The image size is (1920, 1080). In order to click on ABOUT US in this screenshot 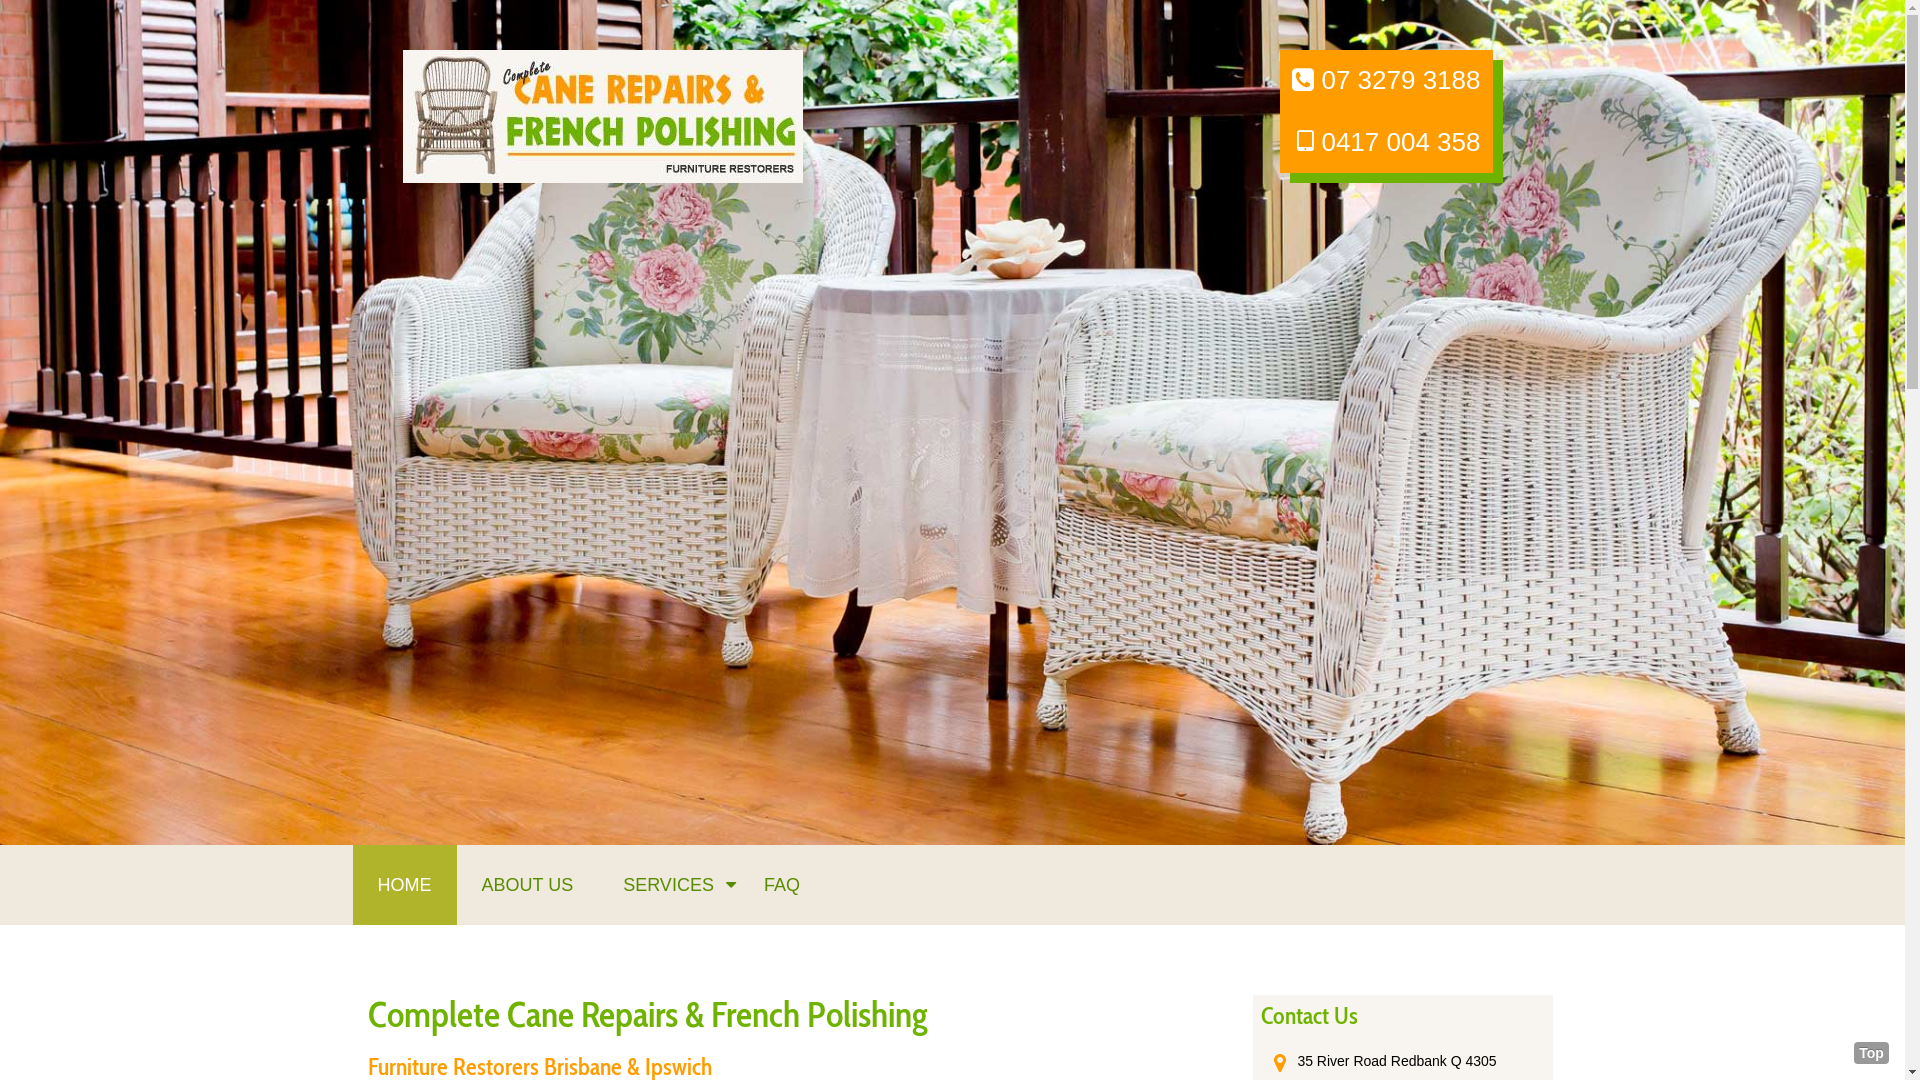, I will do `click(527, 885)`.